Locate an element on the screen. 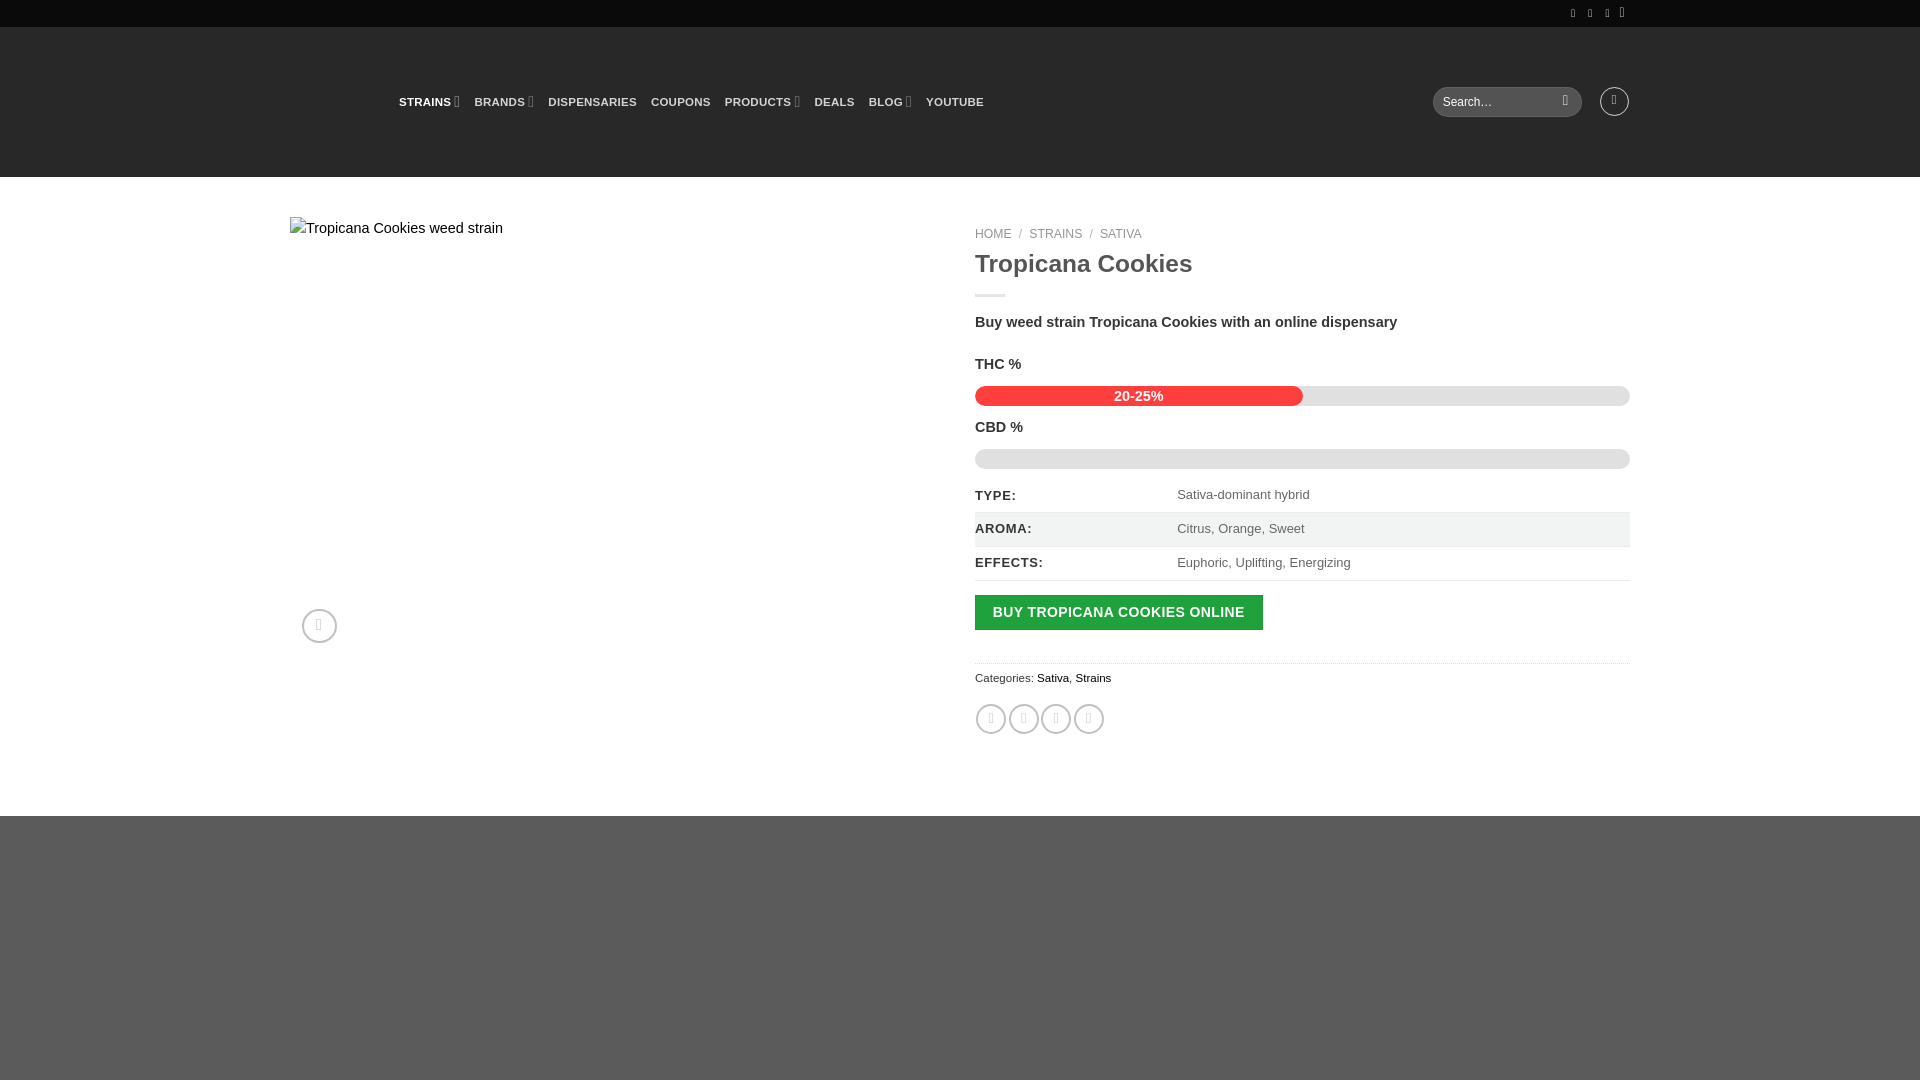 This screenshot has height=1080, width=1920. Follow on YouTube is located at coordinates (1593, 12).